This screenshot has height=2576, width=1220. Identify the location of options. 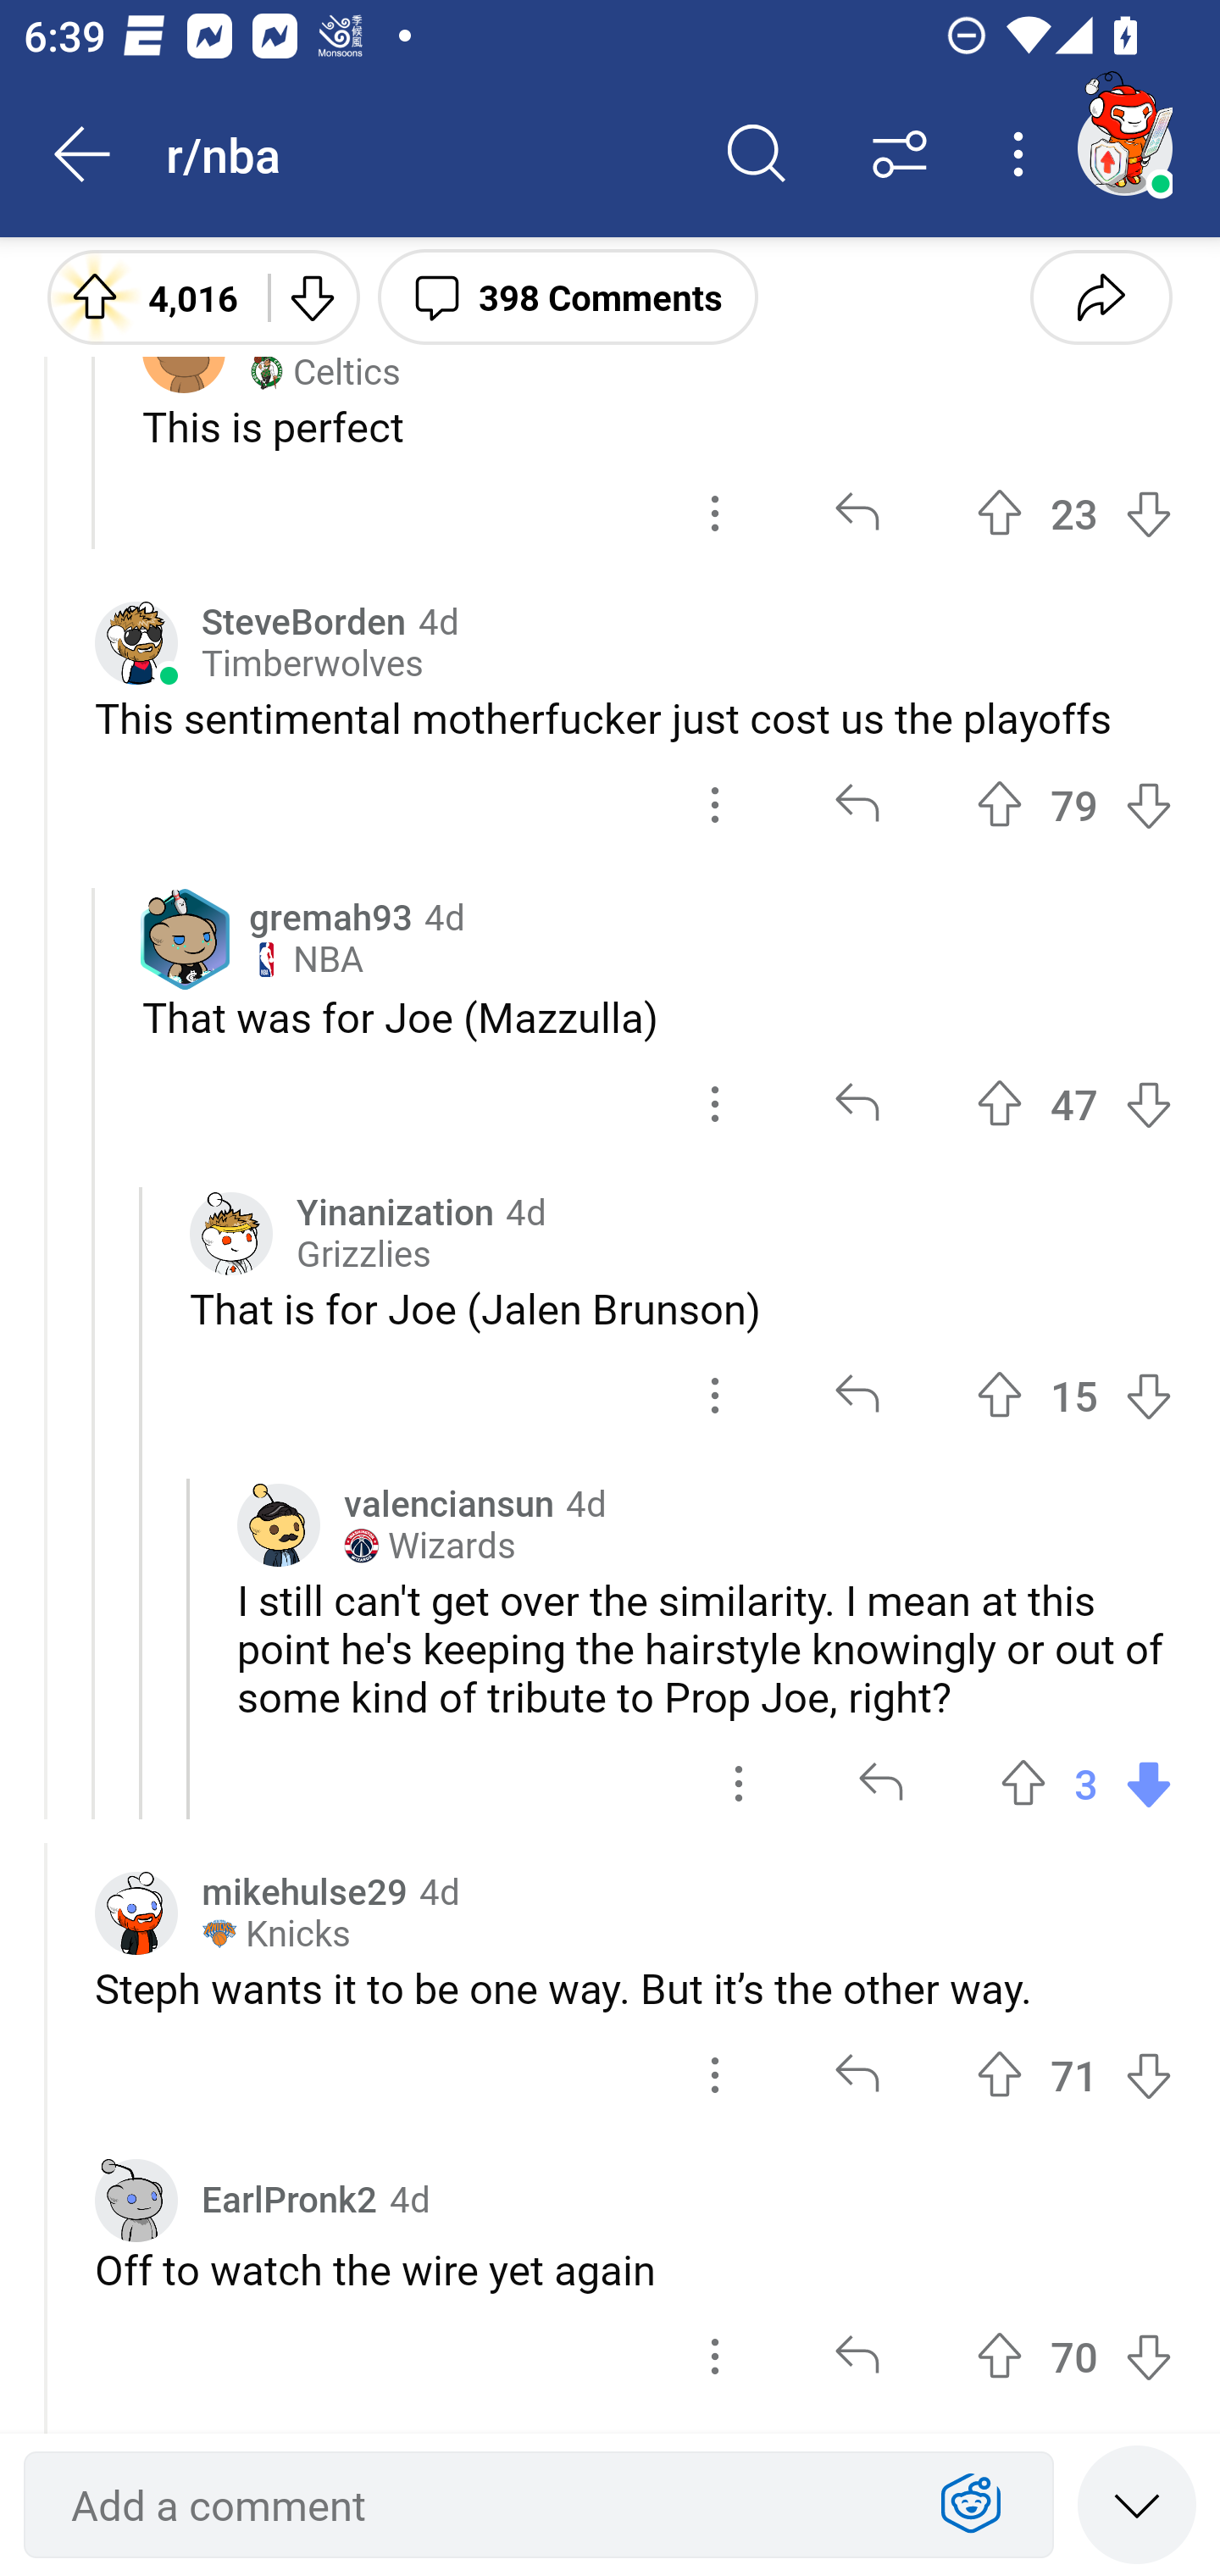
(715, 1396).